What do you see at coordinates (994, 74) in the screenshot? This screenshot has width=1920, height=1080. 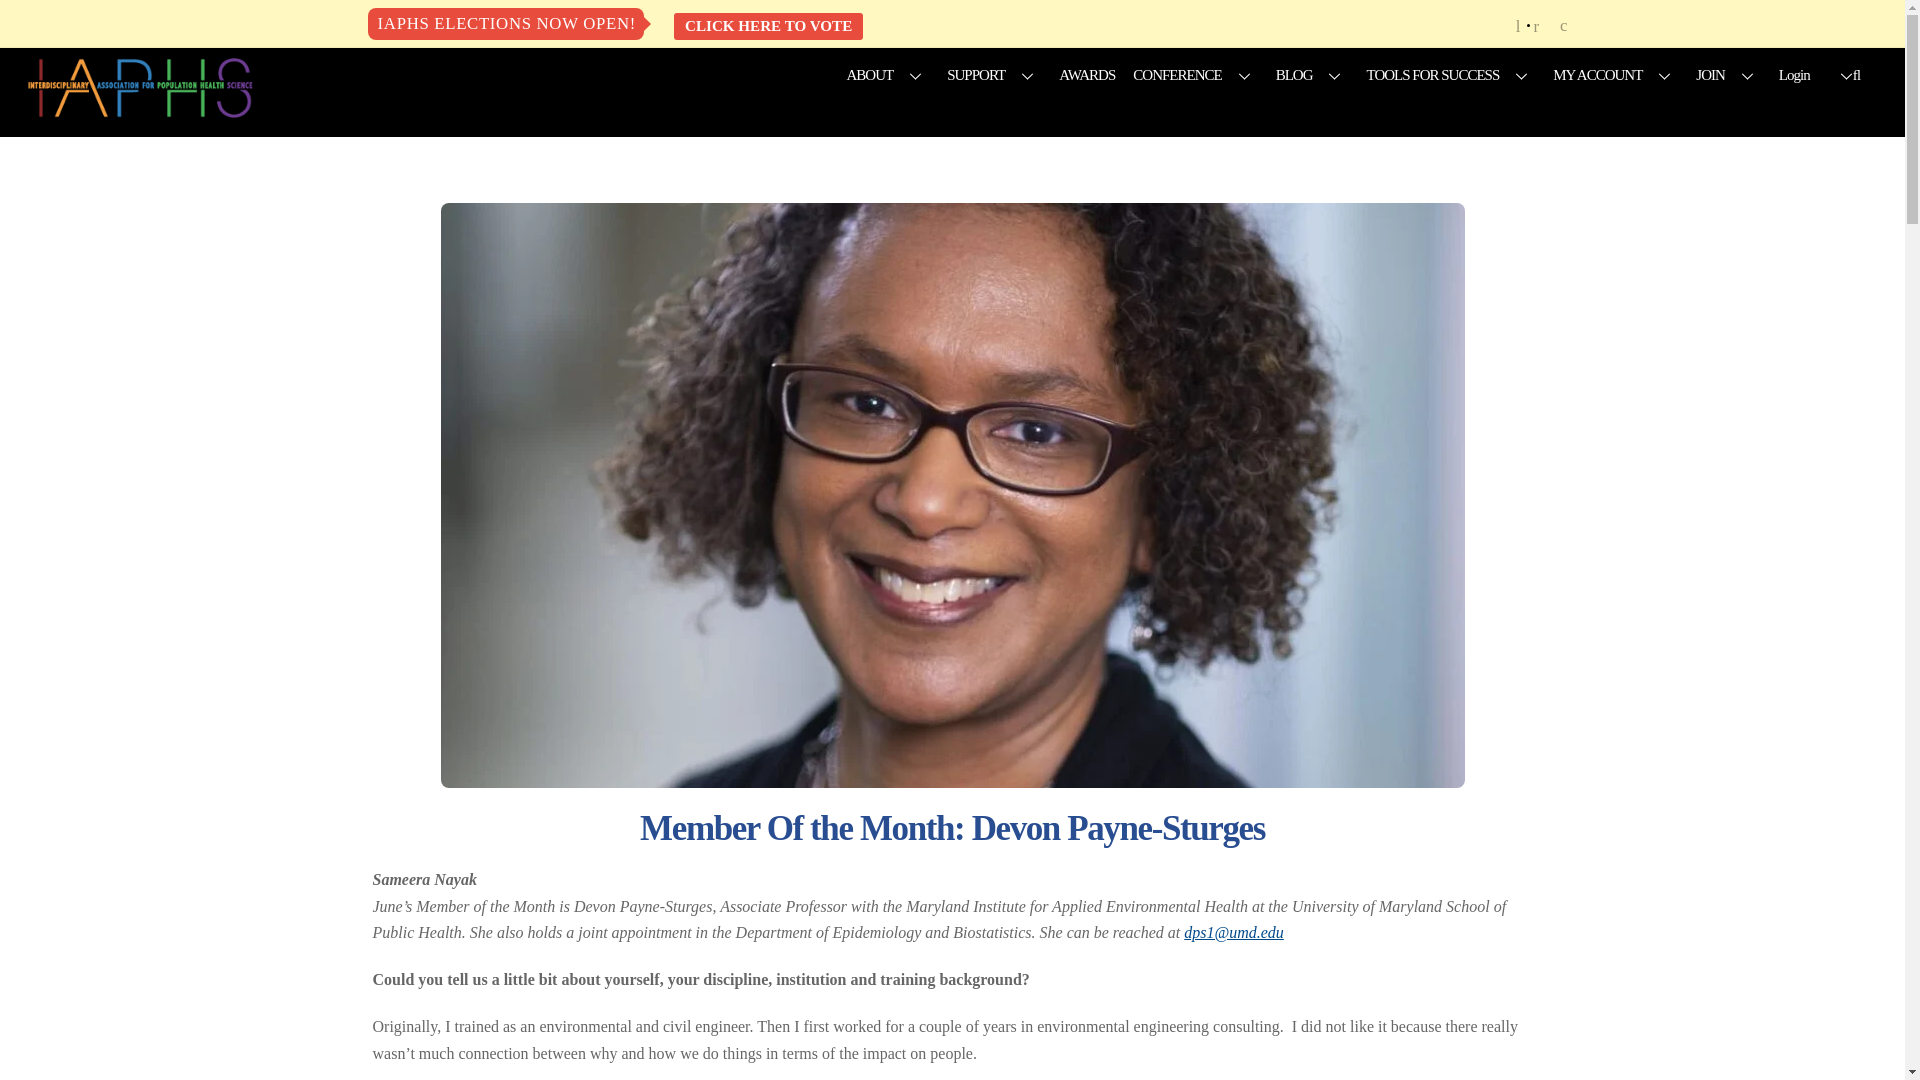 I see `SUPPORT` at bounding box center [994, 74].